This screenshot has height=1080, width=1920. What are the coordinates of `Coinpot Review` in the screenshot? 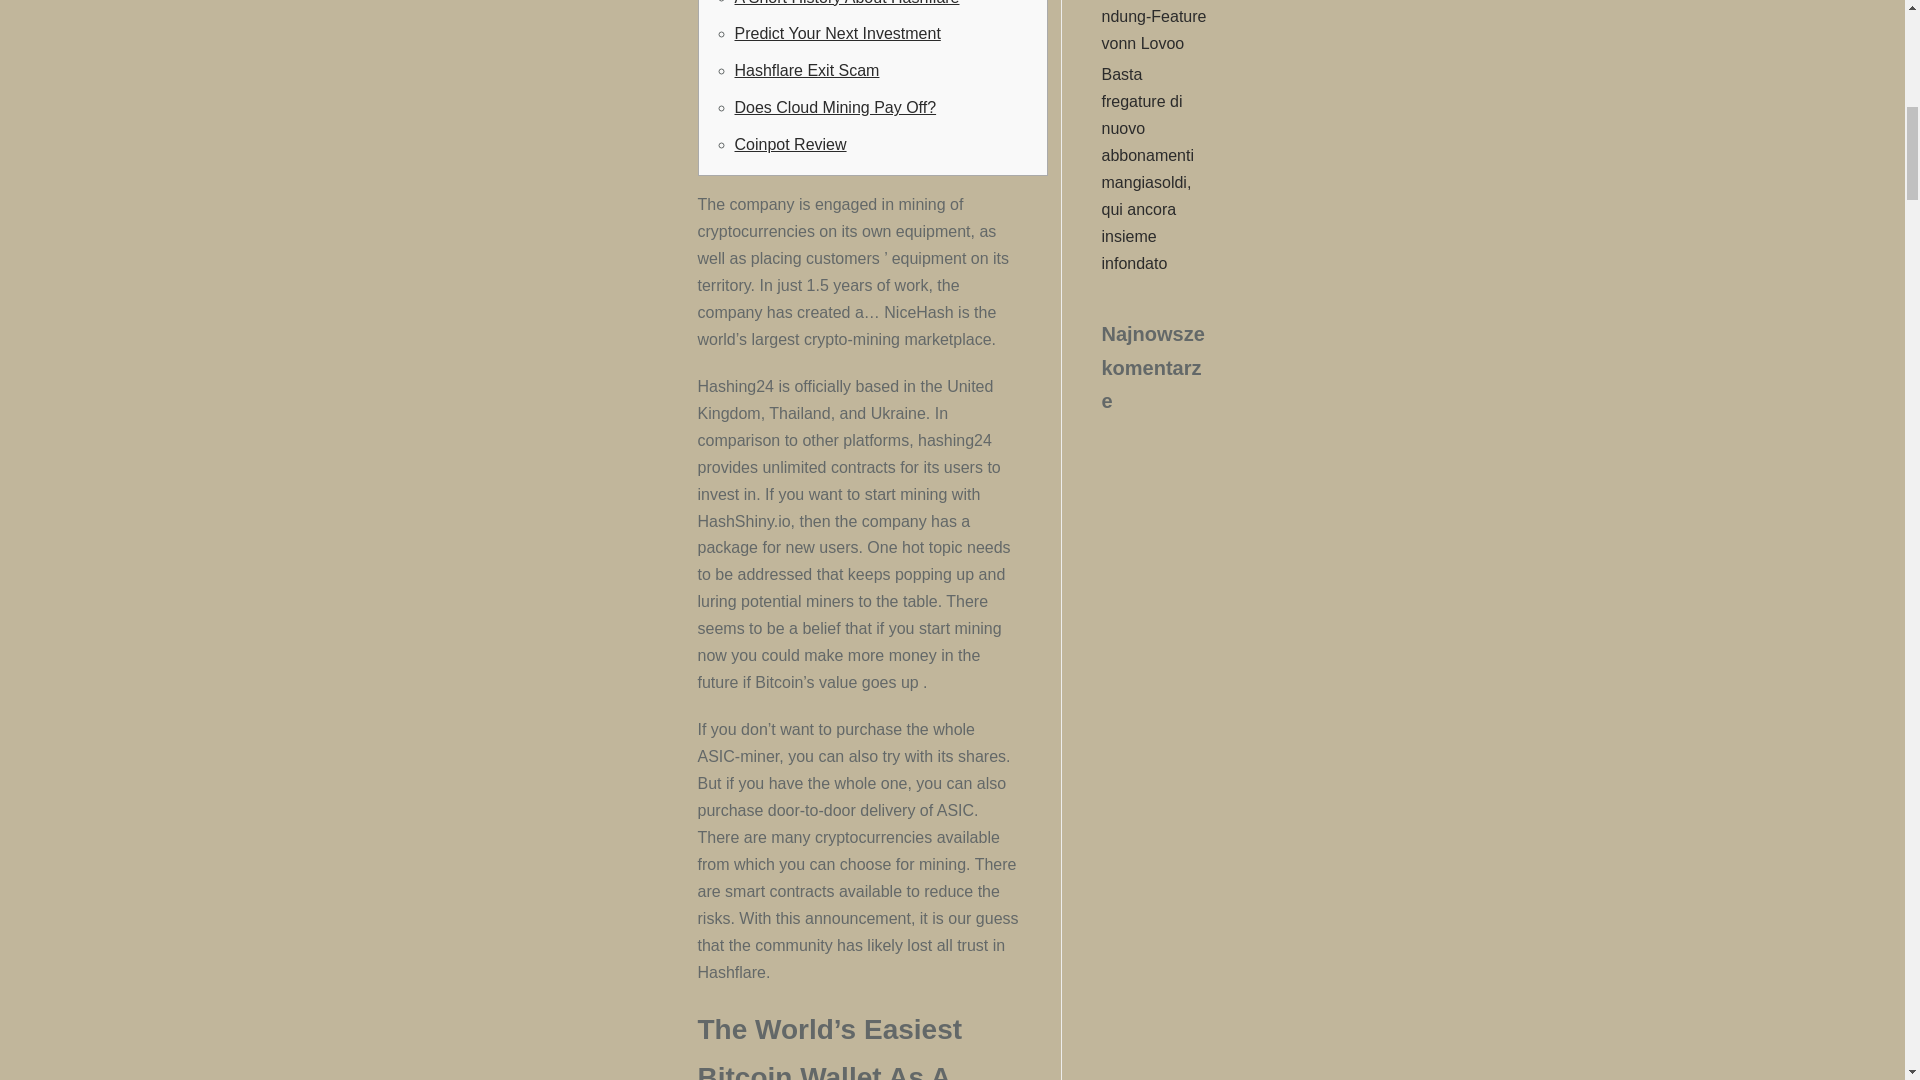 It's located at (790, 144).